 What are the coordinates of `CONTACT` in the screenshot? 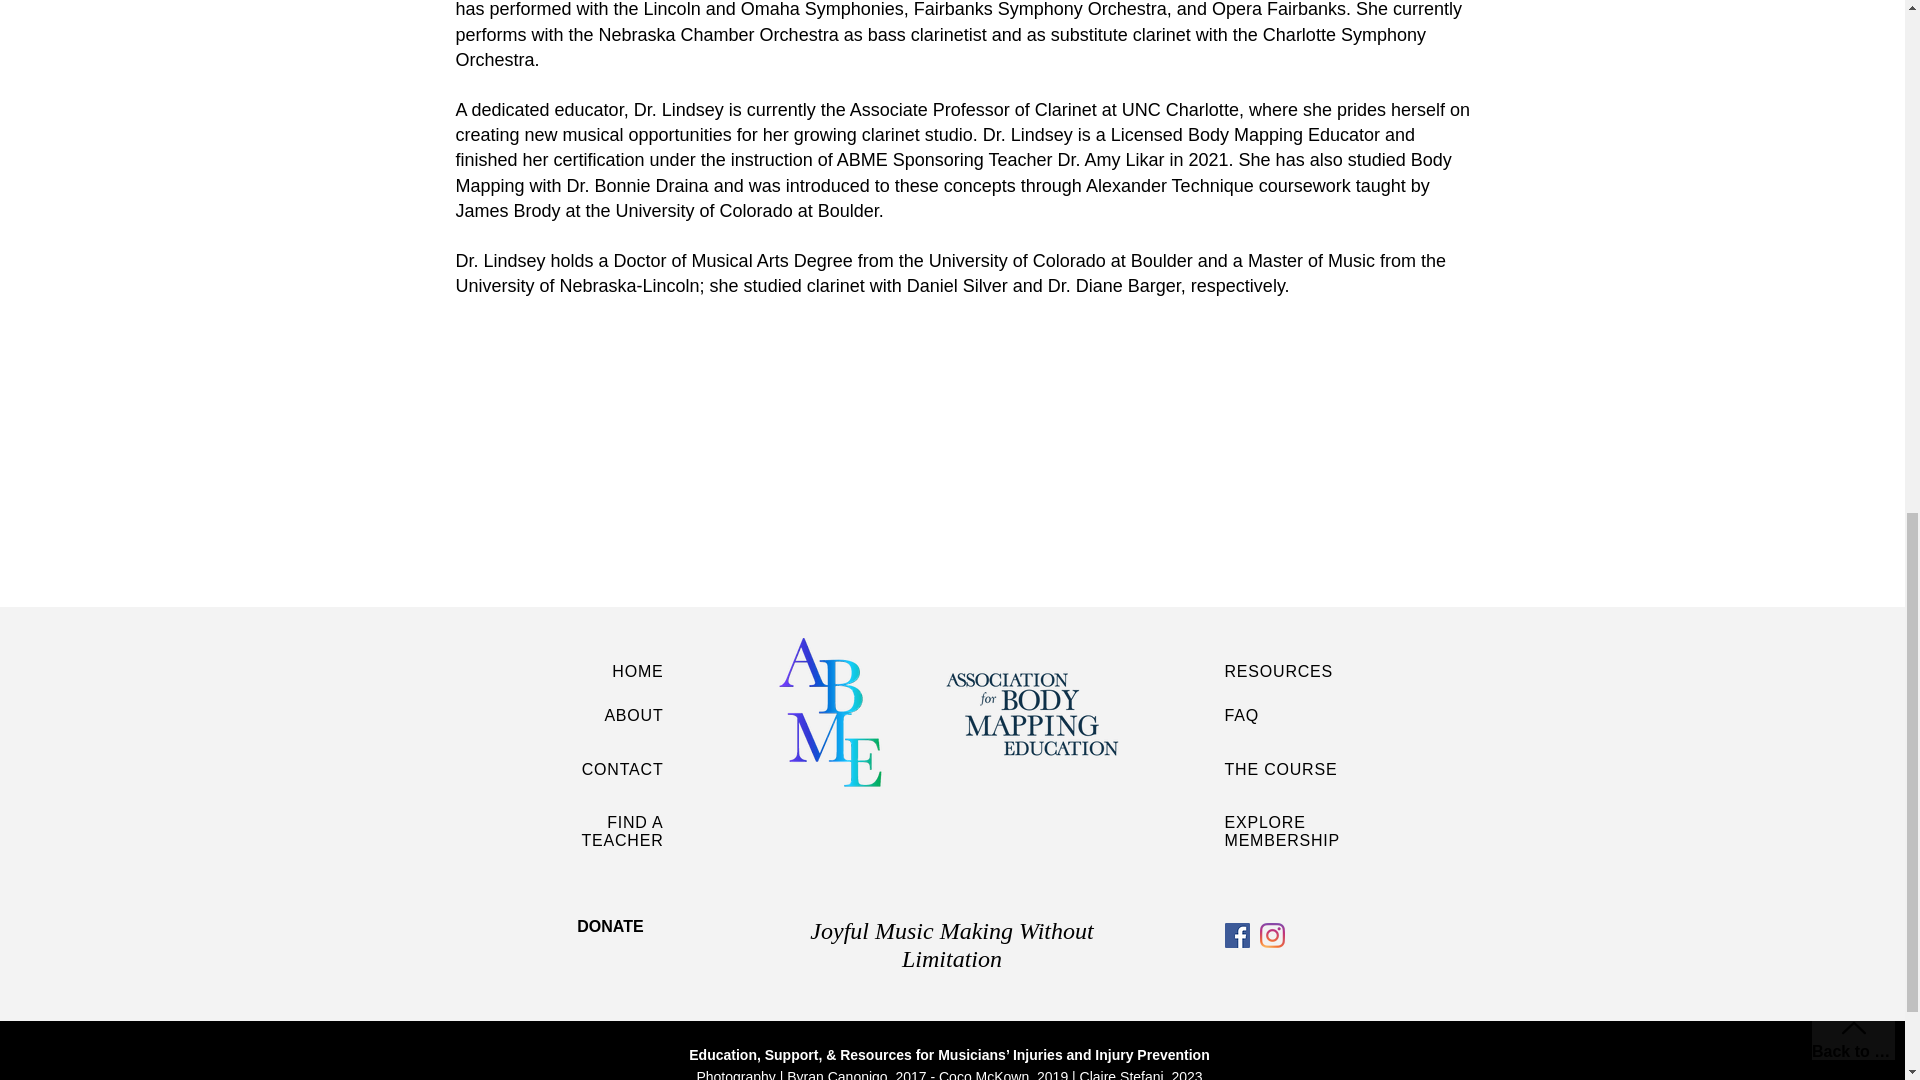 It's located at (622, 769).